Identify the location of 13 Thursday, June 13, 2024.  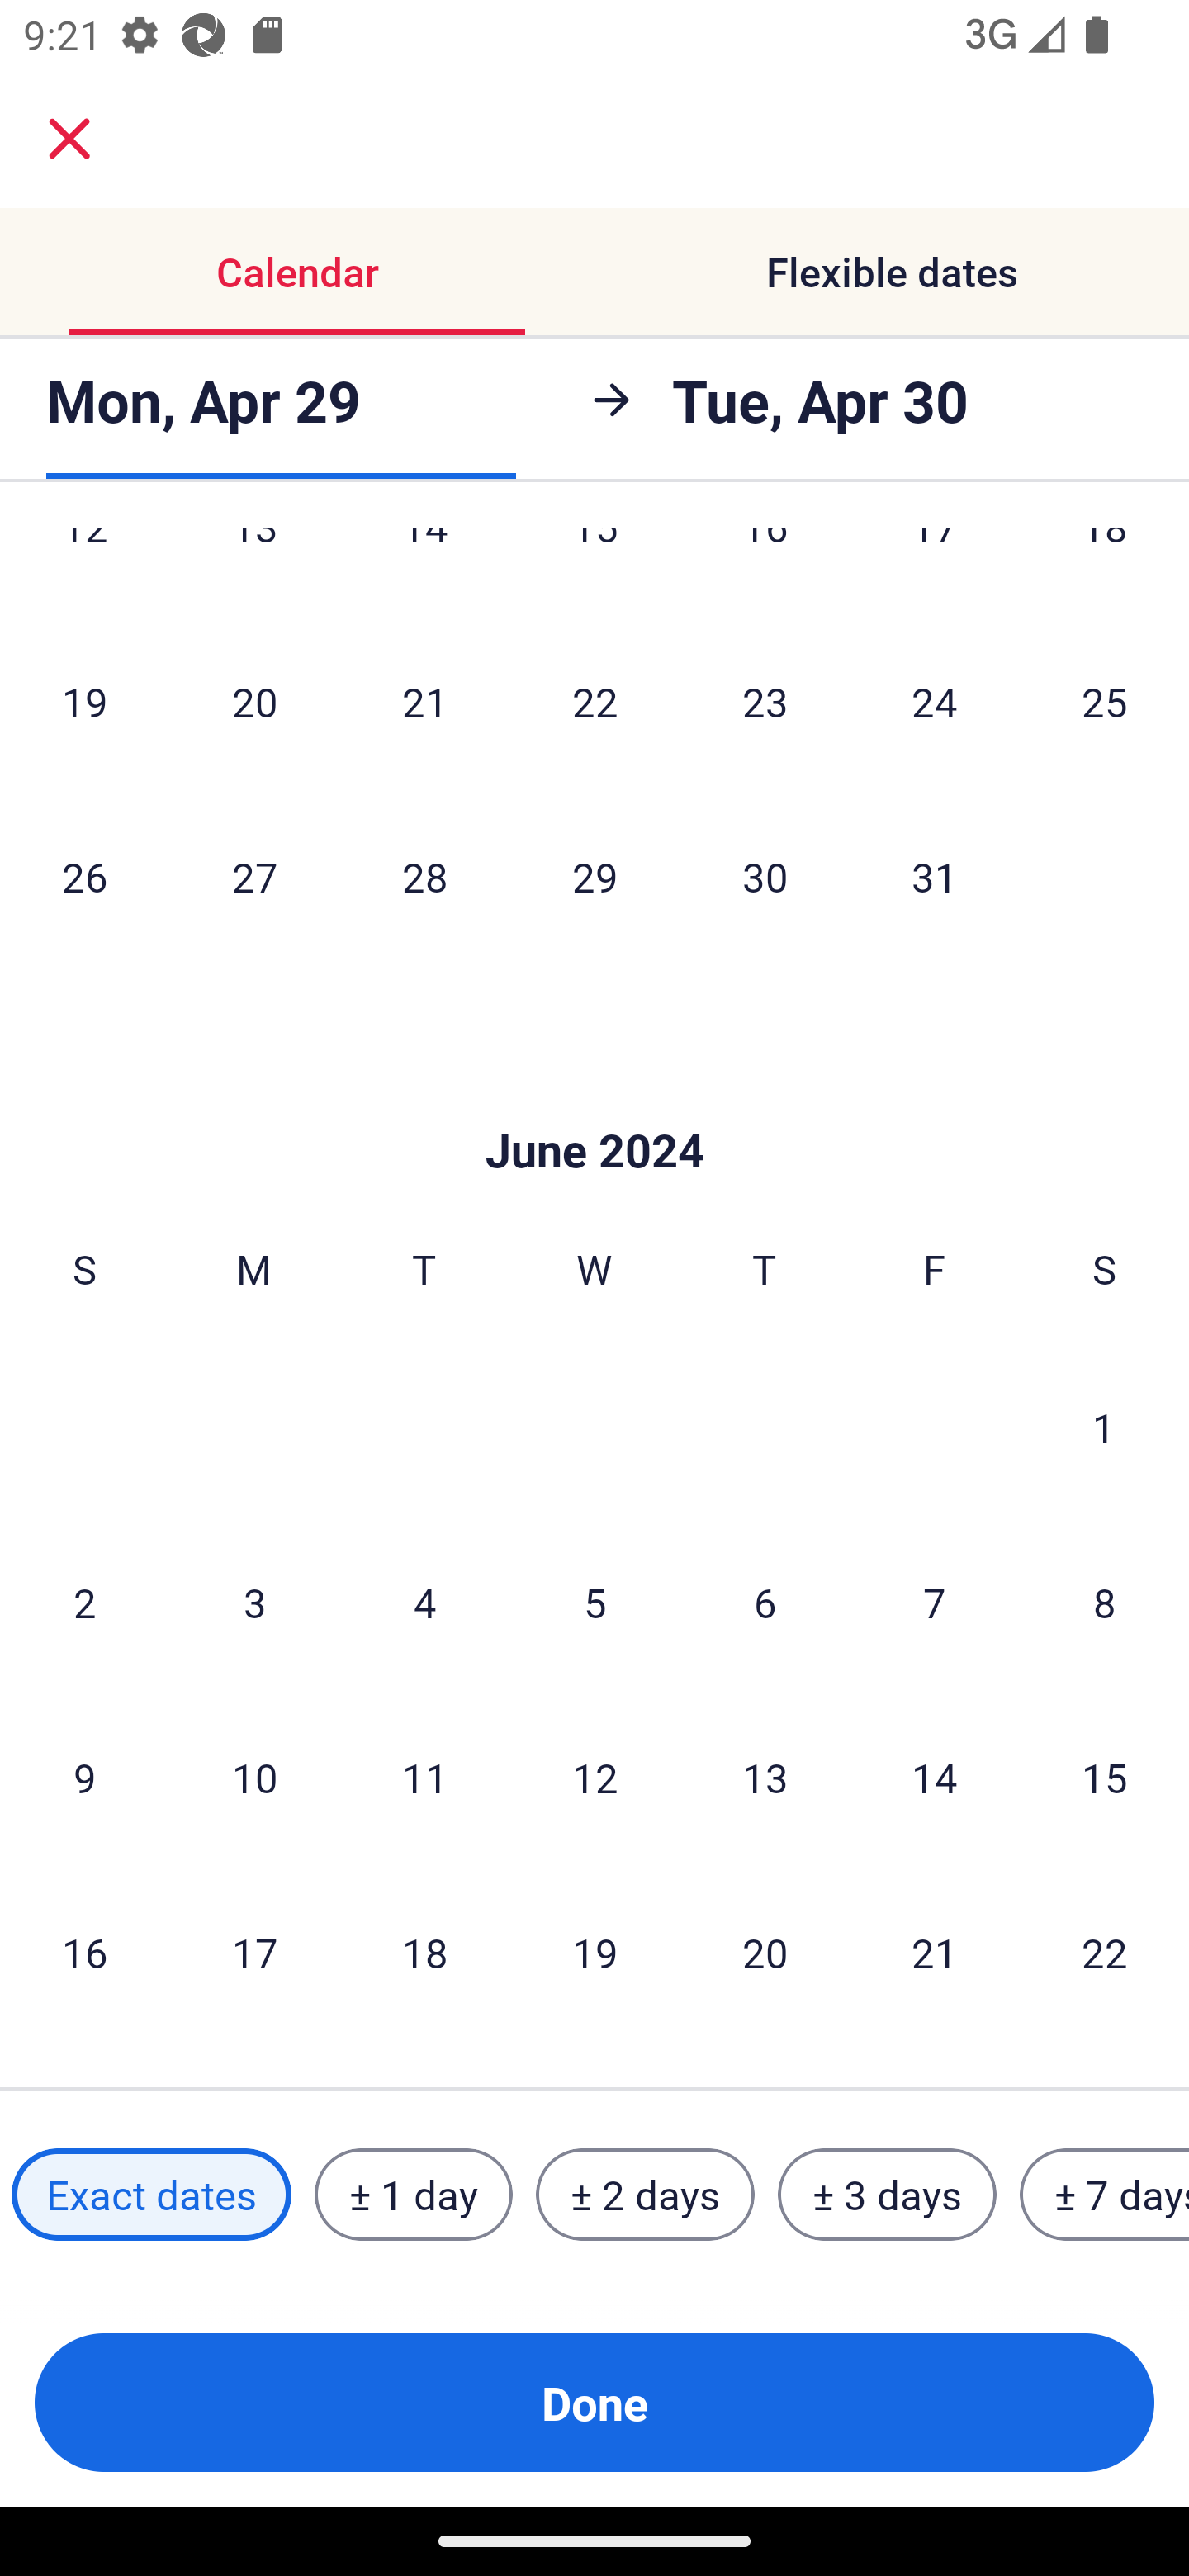
(765, 1777).